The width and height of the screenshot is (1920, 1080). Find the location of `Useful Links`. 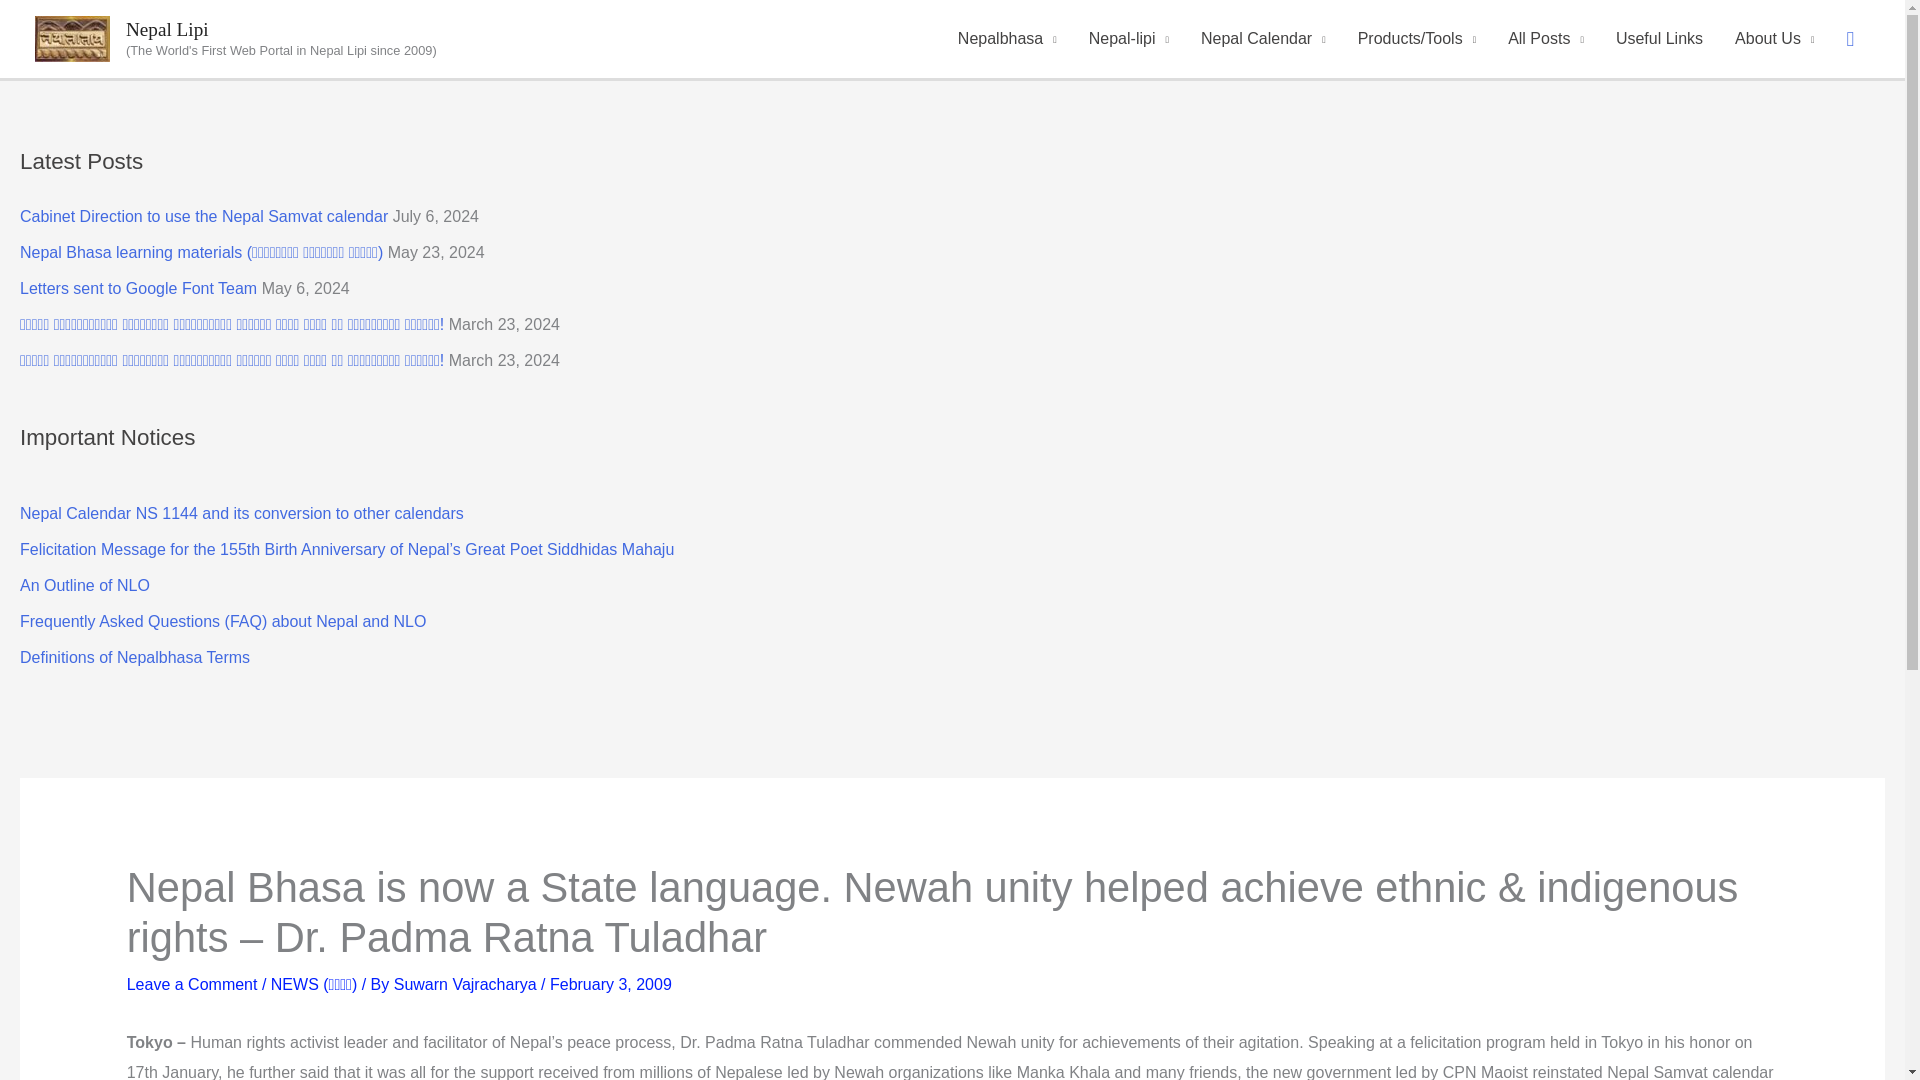

Useful Links is located at coordinates (1658, 38).